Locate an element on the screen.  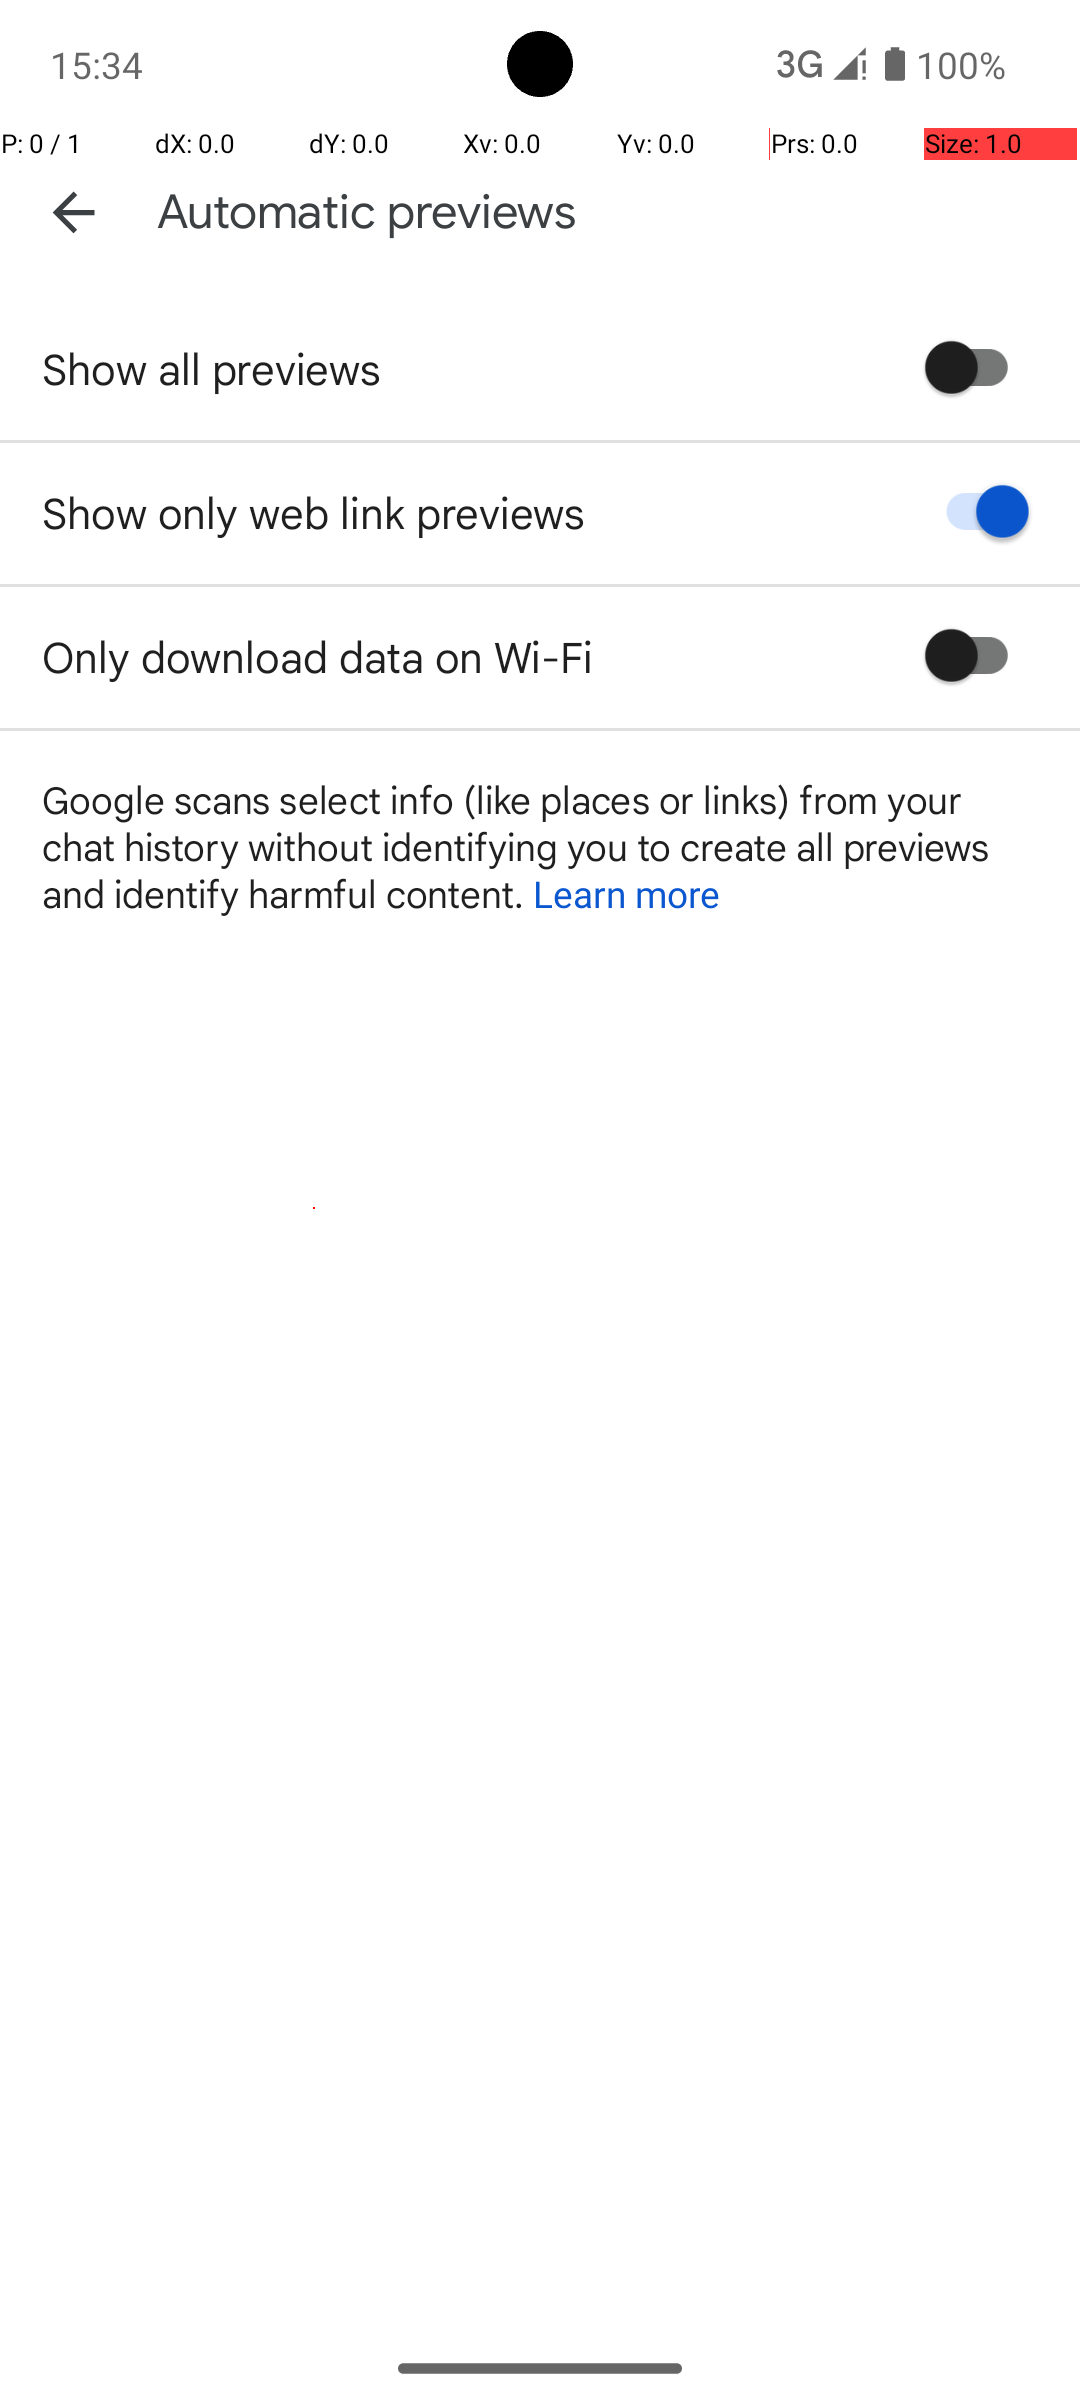
Show all previews is located at coordinates (212, 368).